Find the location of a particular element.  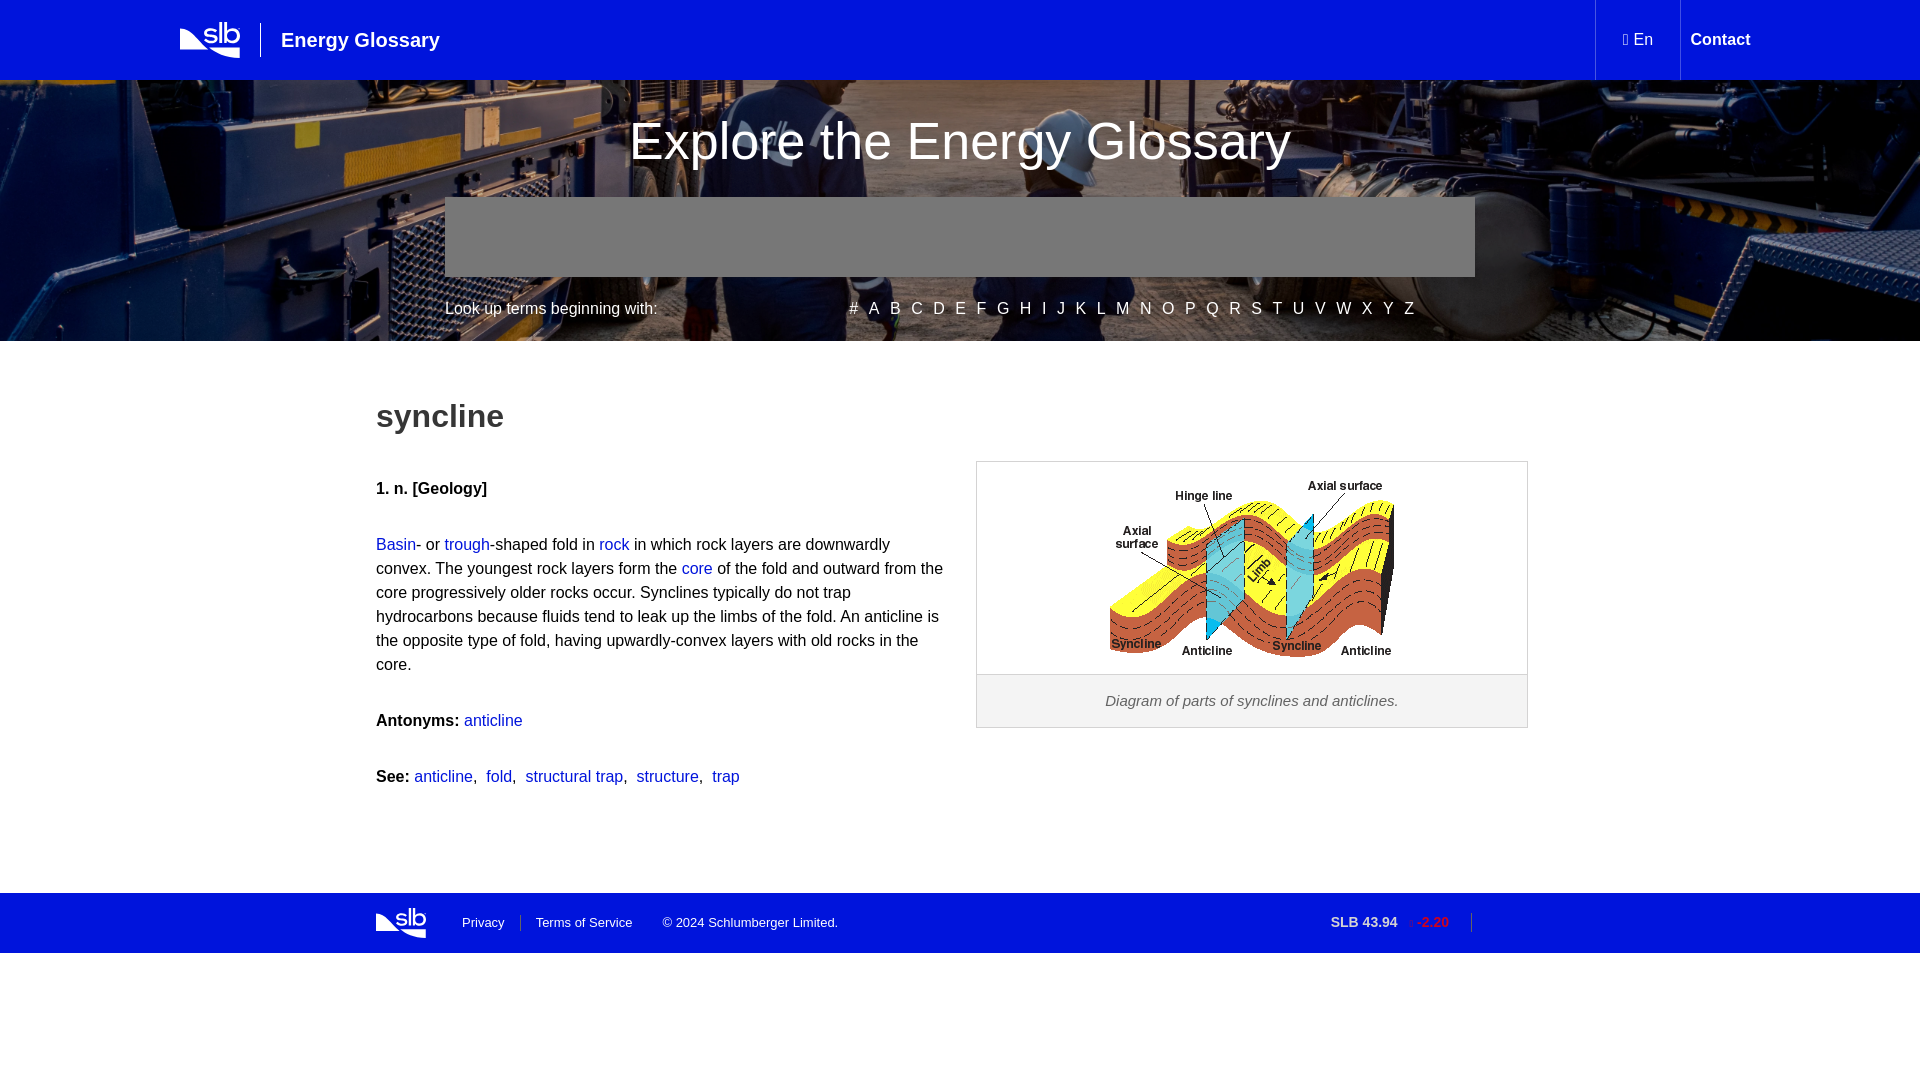

rock is located at coordinates (614, 544).